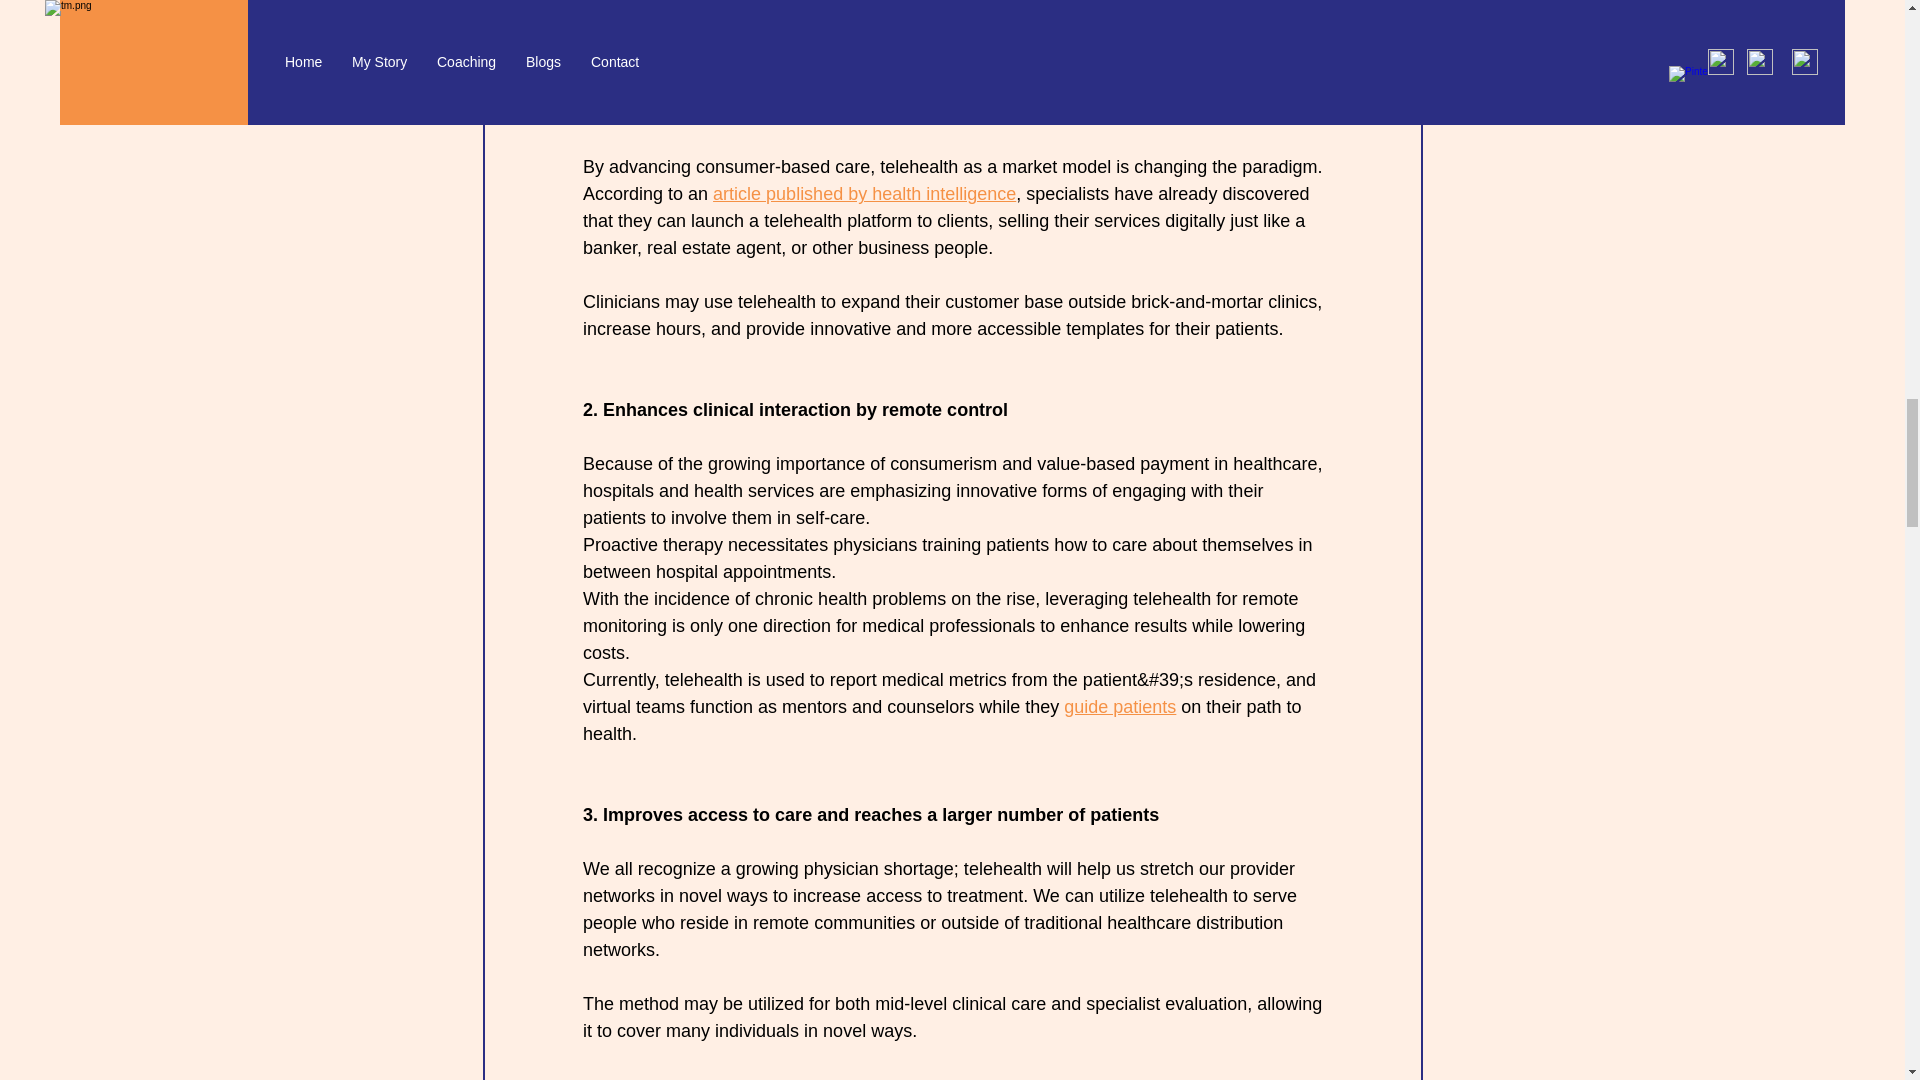 The height and width of the screenshot is (1080, 1920). What do you see at coordinates (864, 194) in the screenshot?
I see `article published by health intelligence` at bounding box center [864, 194].